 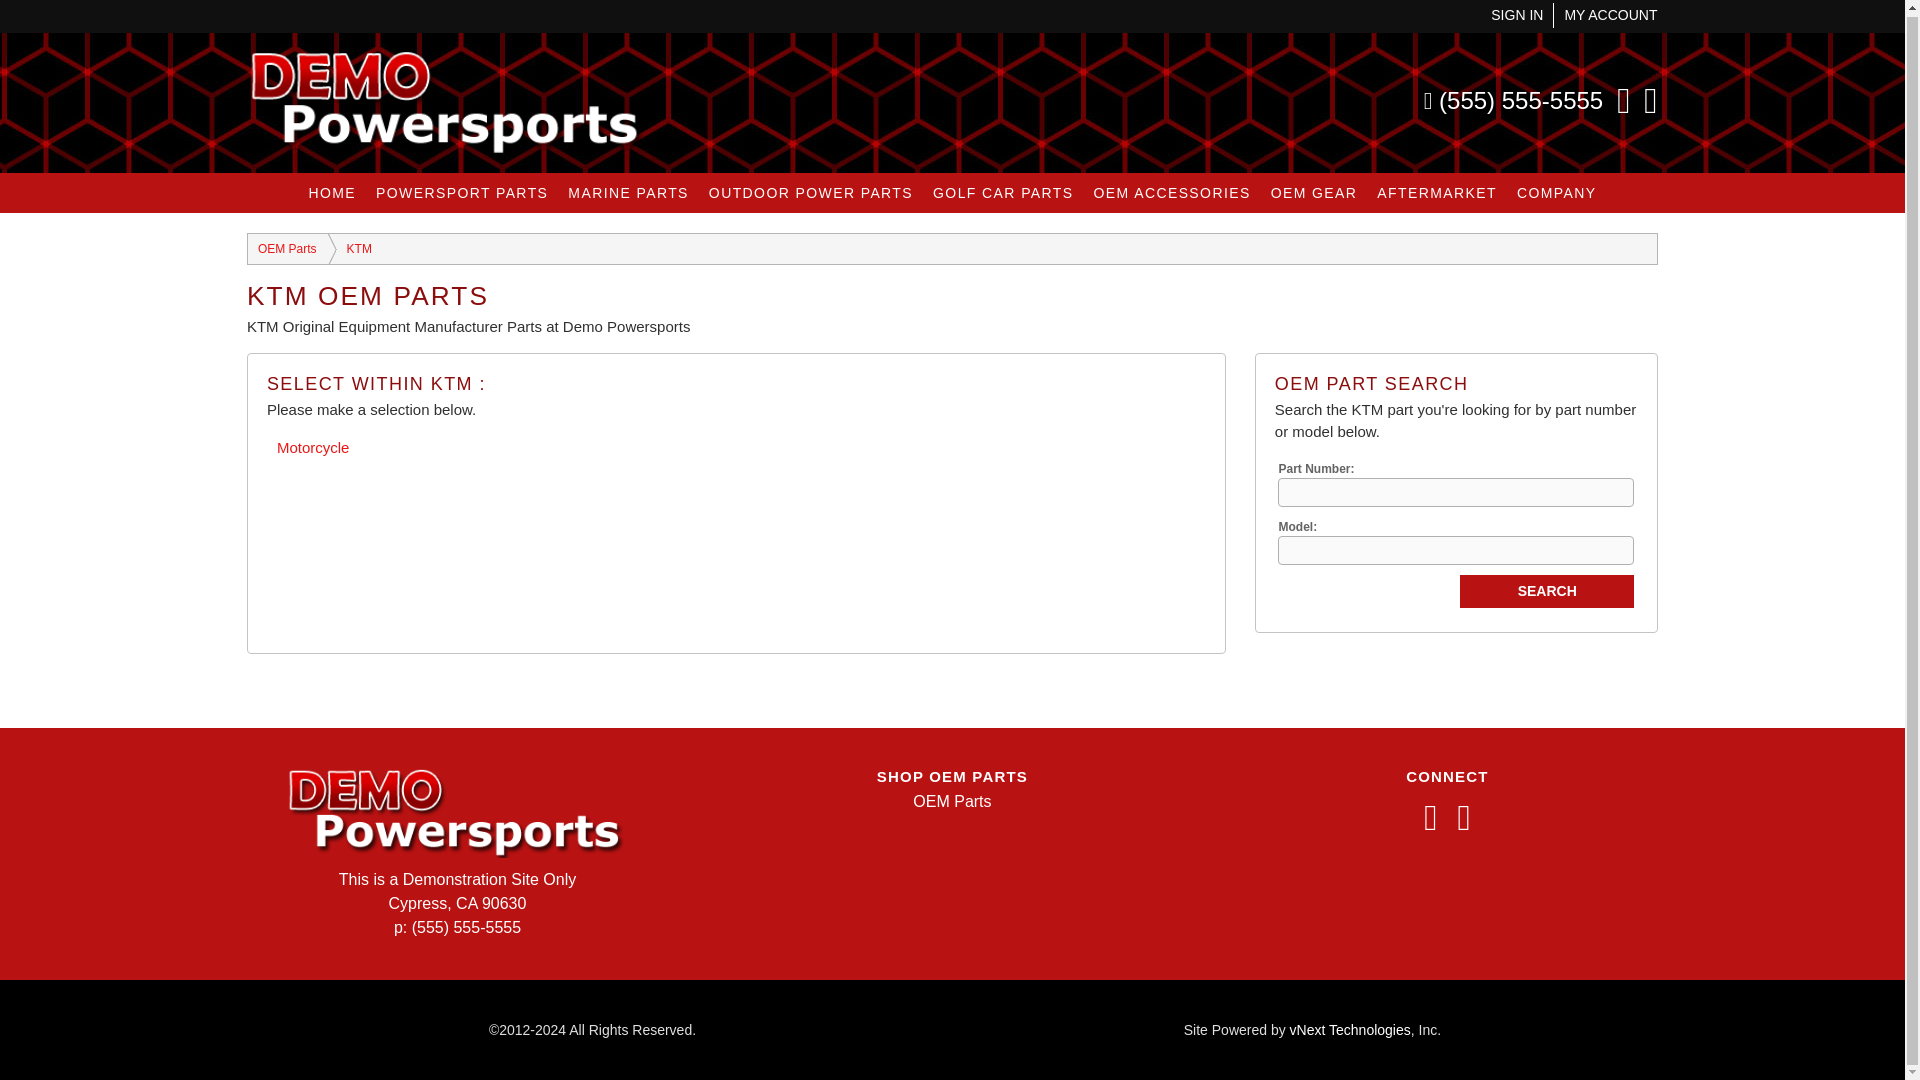 What do you see at coordinates (1517, 14) in the screenshot?
I see `Sign In` at bounding box center [1517, 14].